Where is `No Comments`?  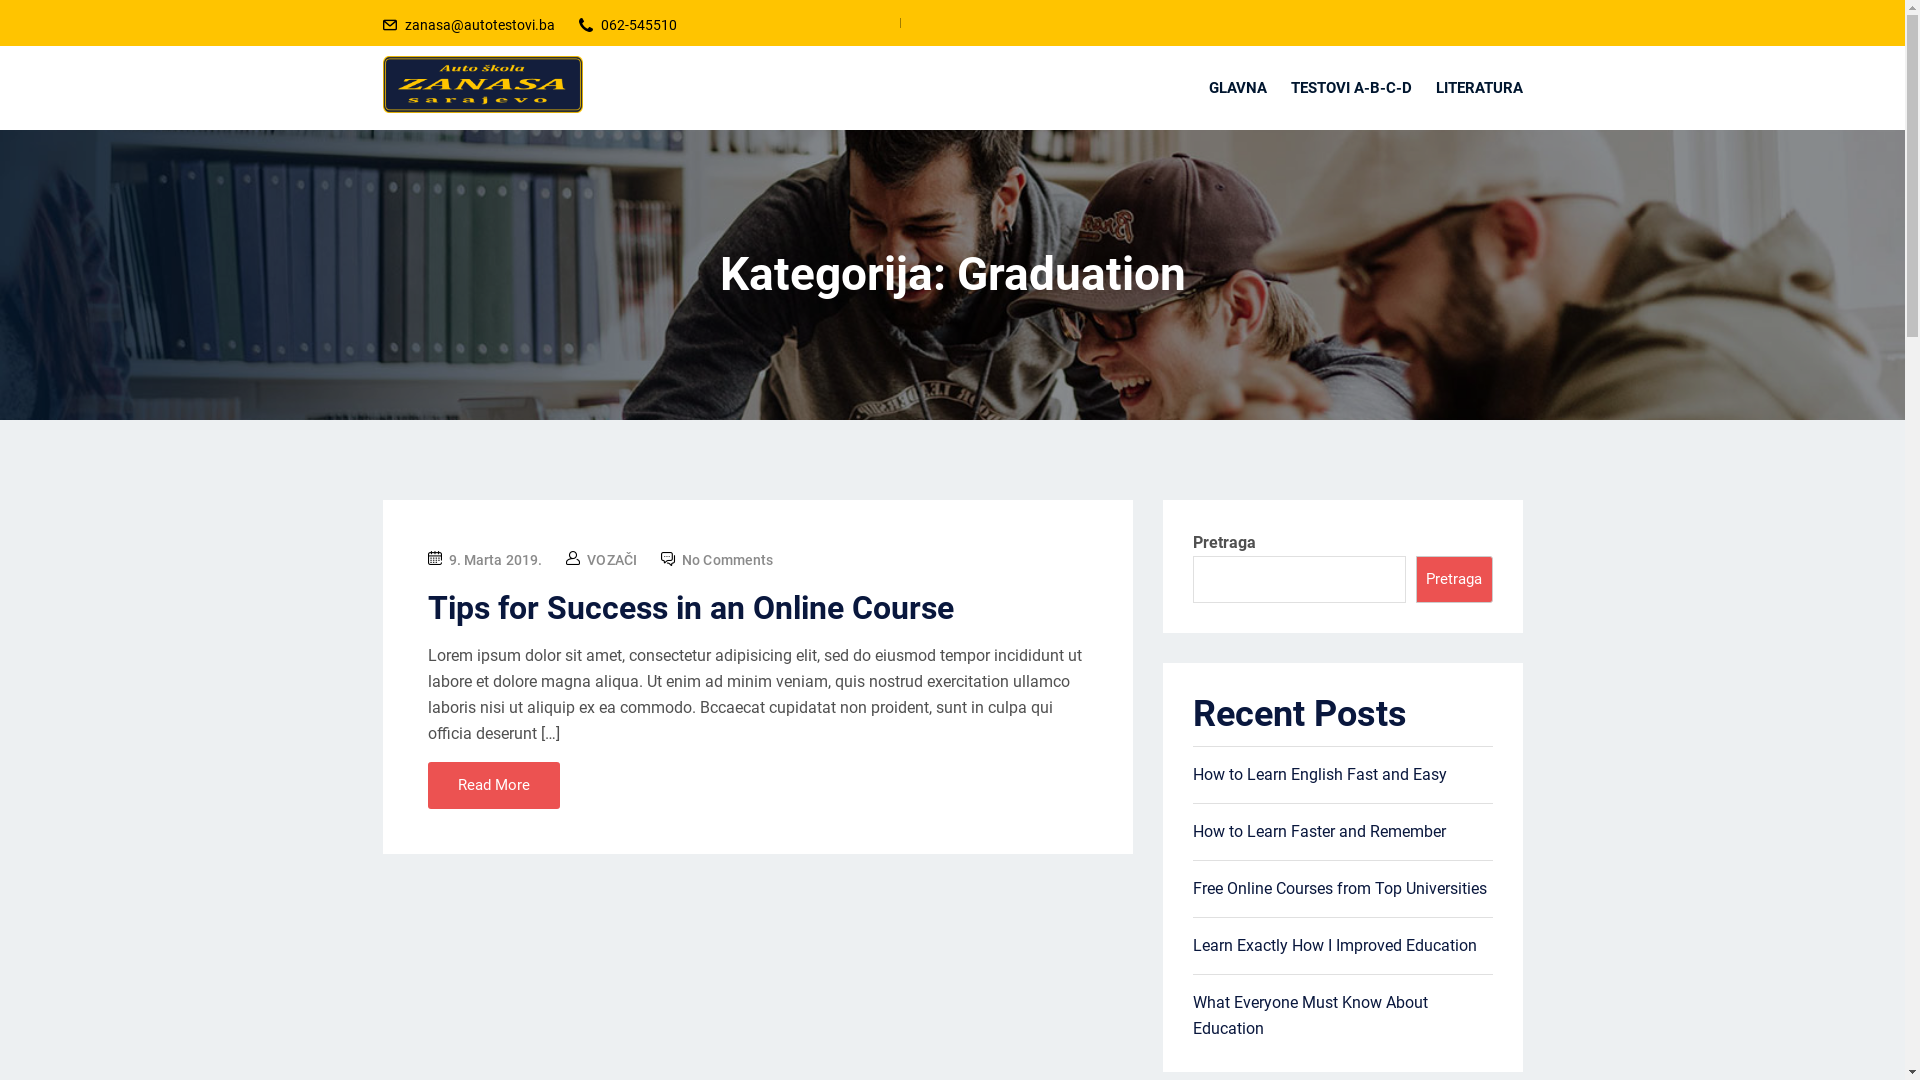 No Comments is located at coordinates (728, 560).